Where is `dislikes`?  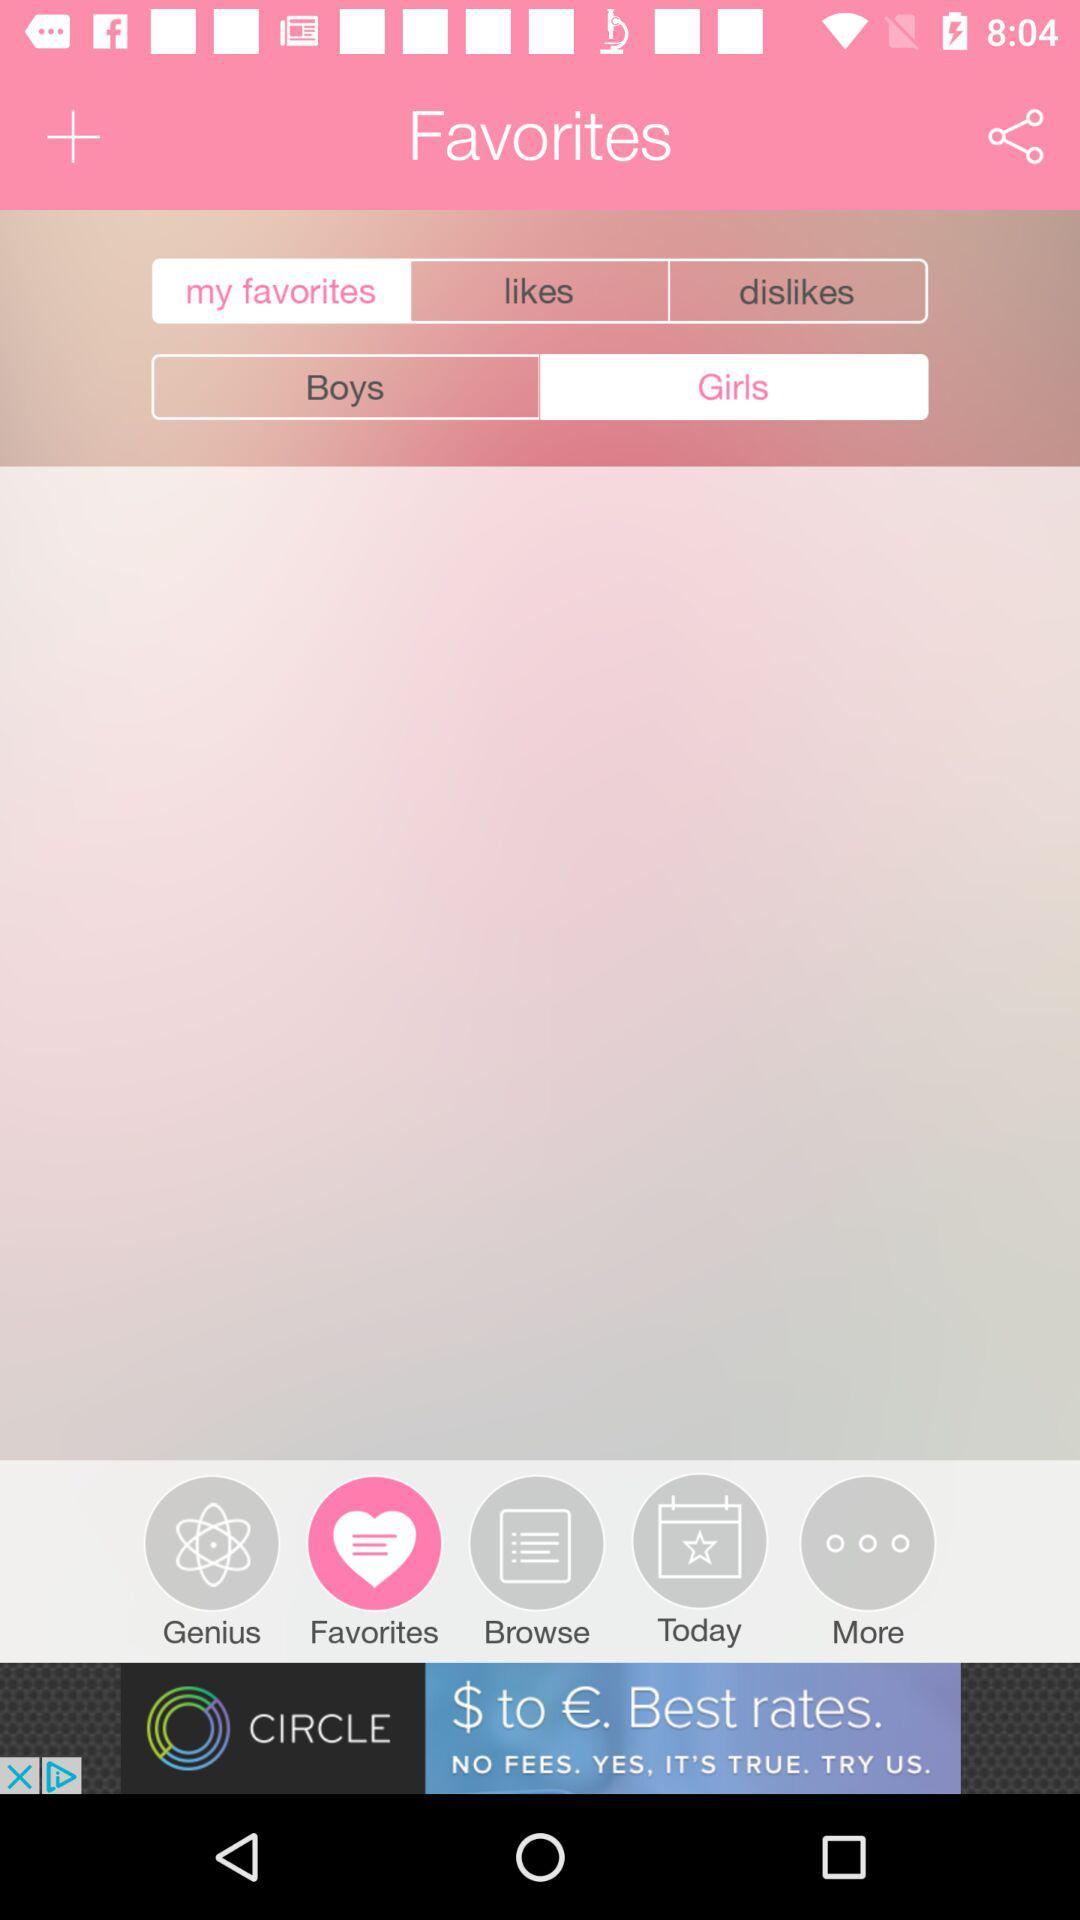
dislikes is located at coordinates (800, 291).